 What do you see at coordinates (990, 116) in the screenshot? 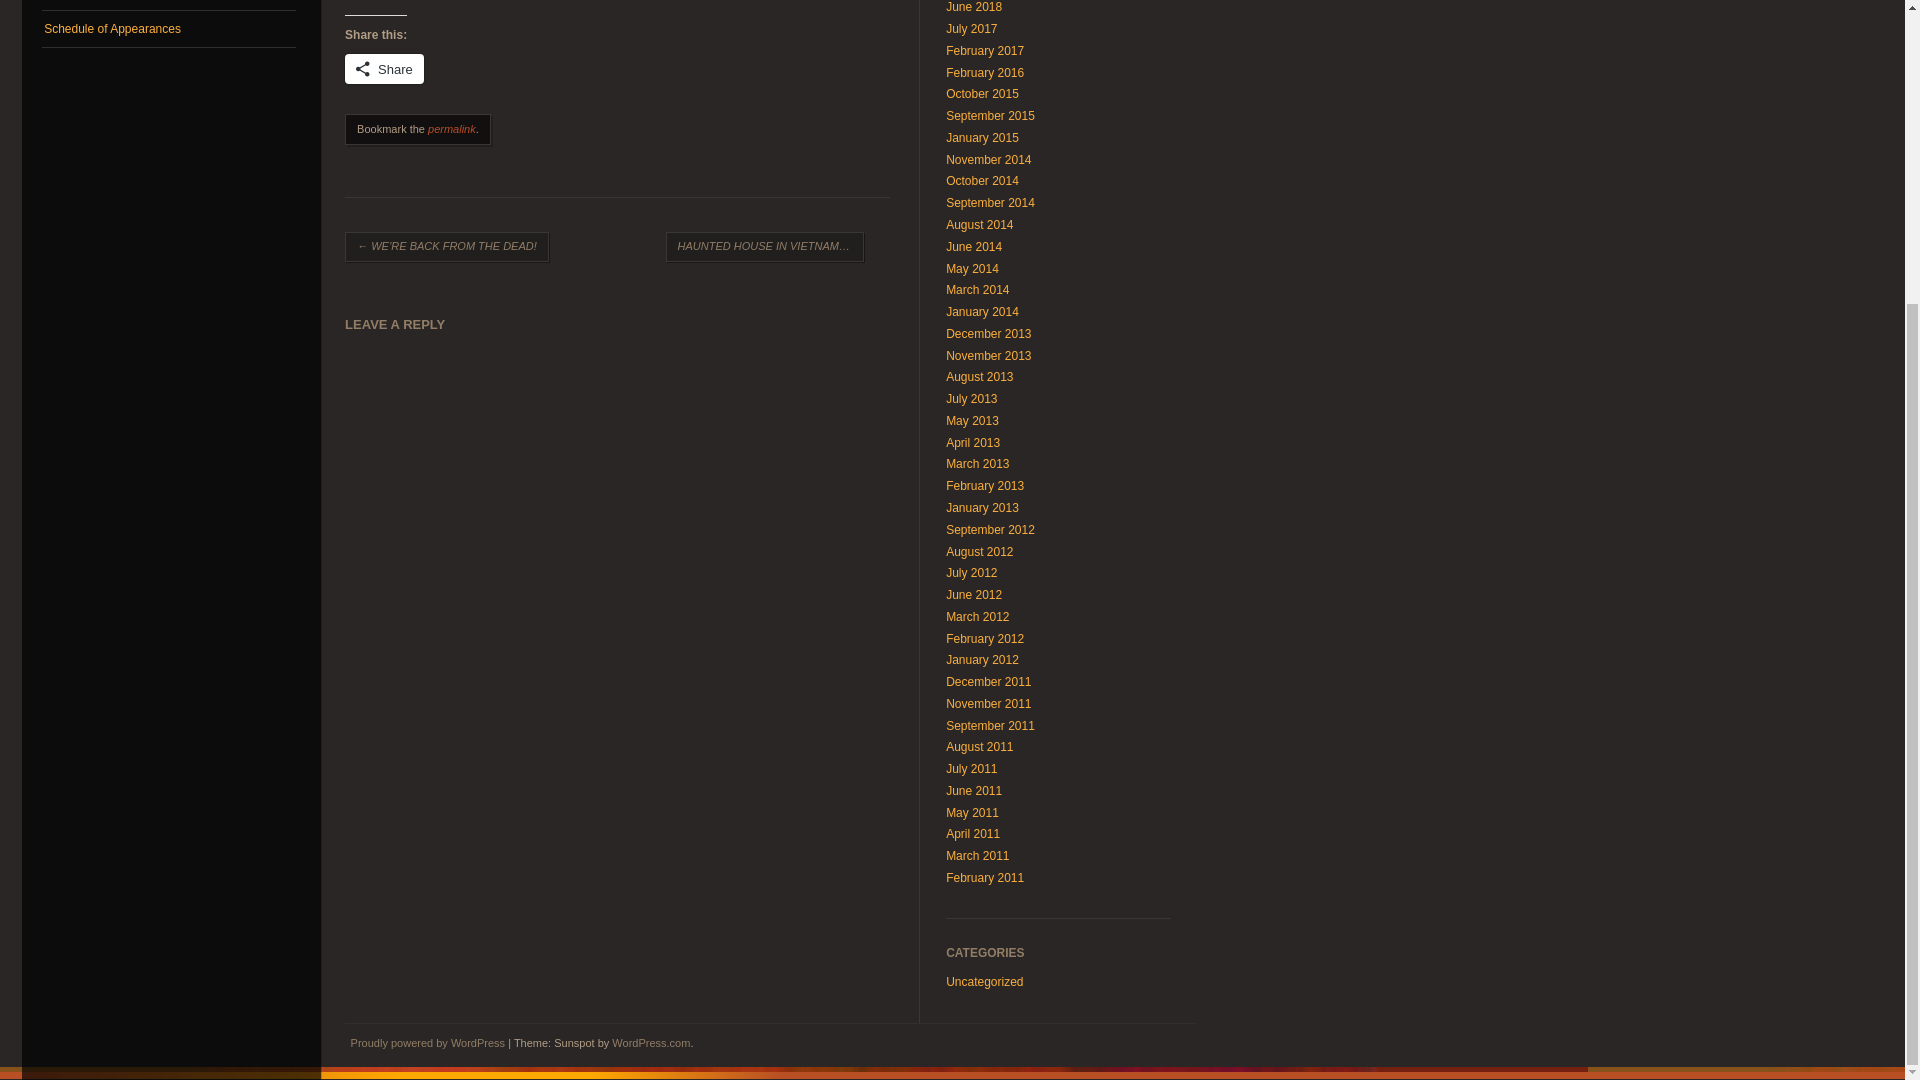
I see `September 2015` at bounding box center [990, 116].